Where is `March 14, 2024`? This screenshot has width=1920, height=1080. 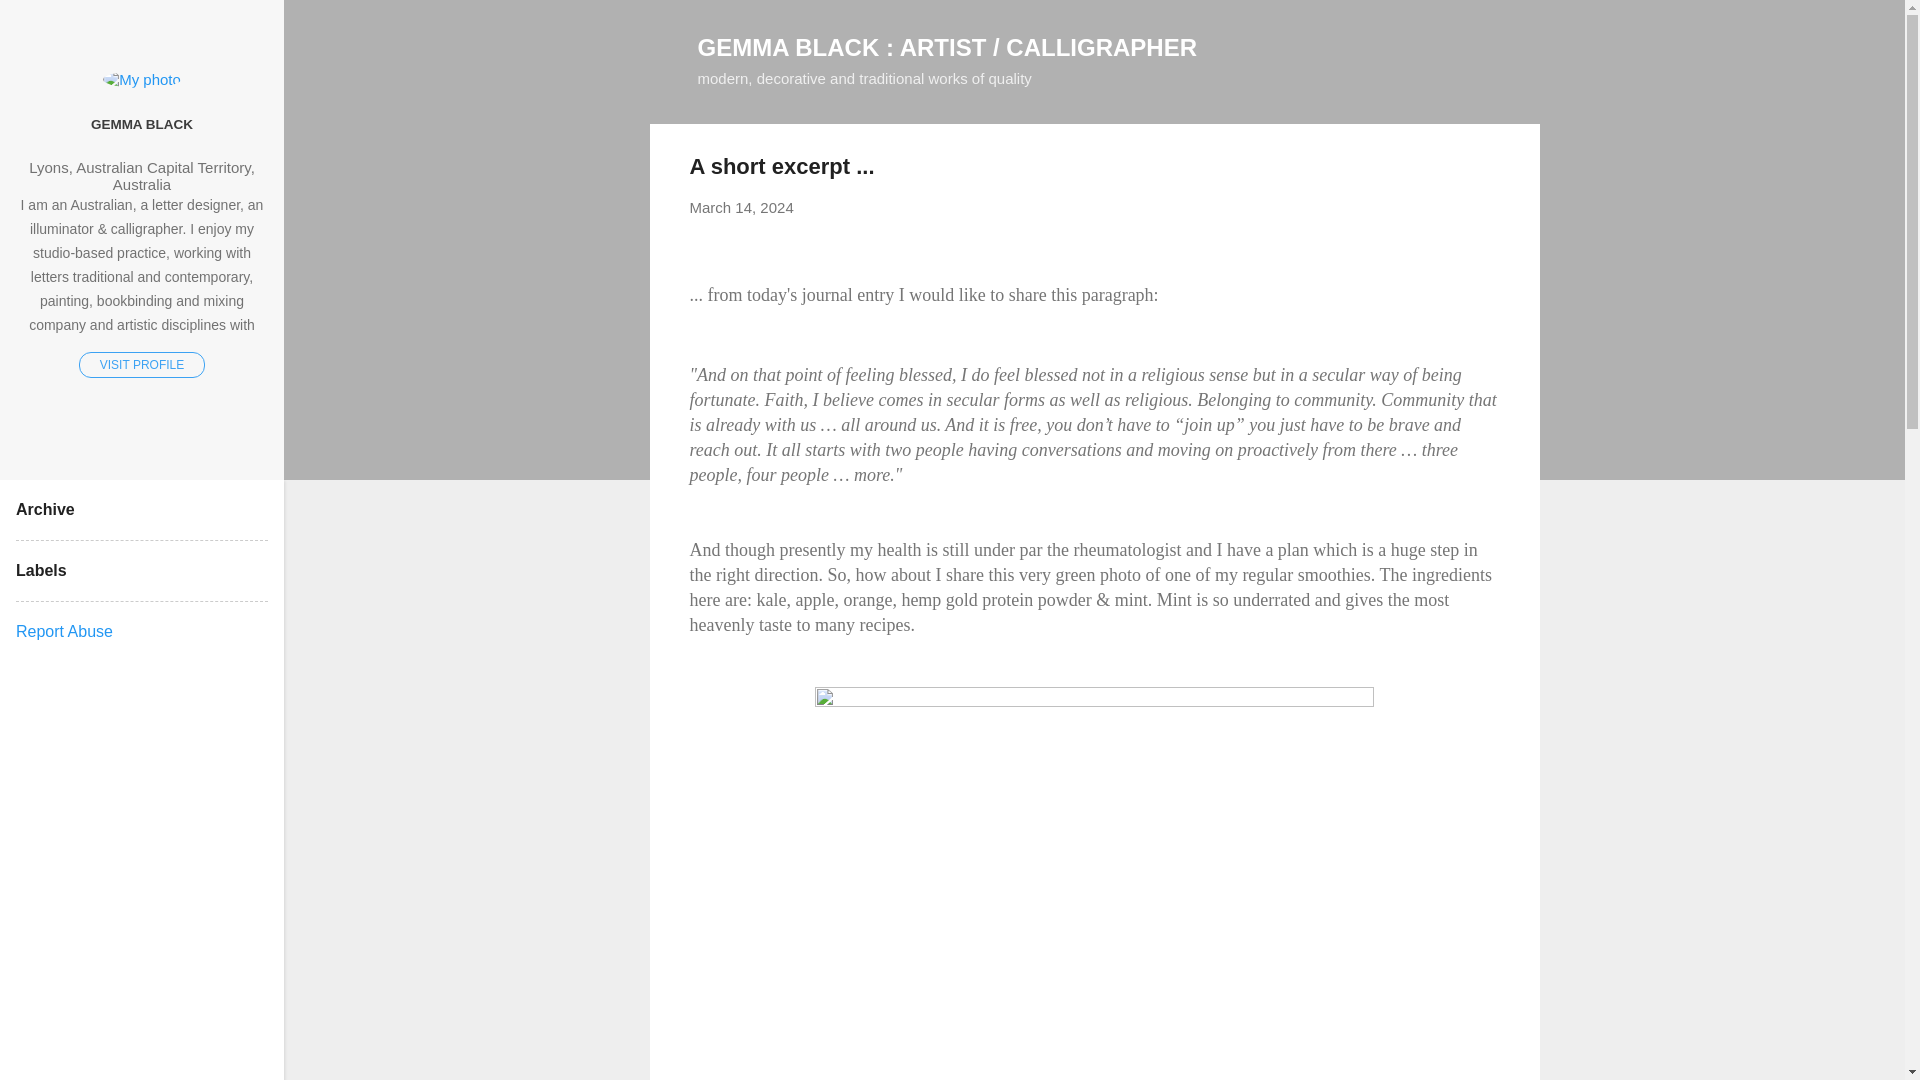 March 14, 2024 is located at coordinates (742, 207).